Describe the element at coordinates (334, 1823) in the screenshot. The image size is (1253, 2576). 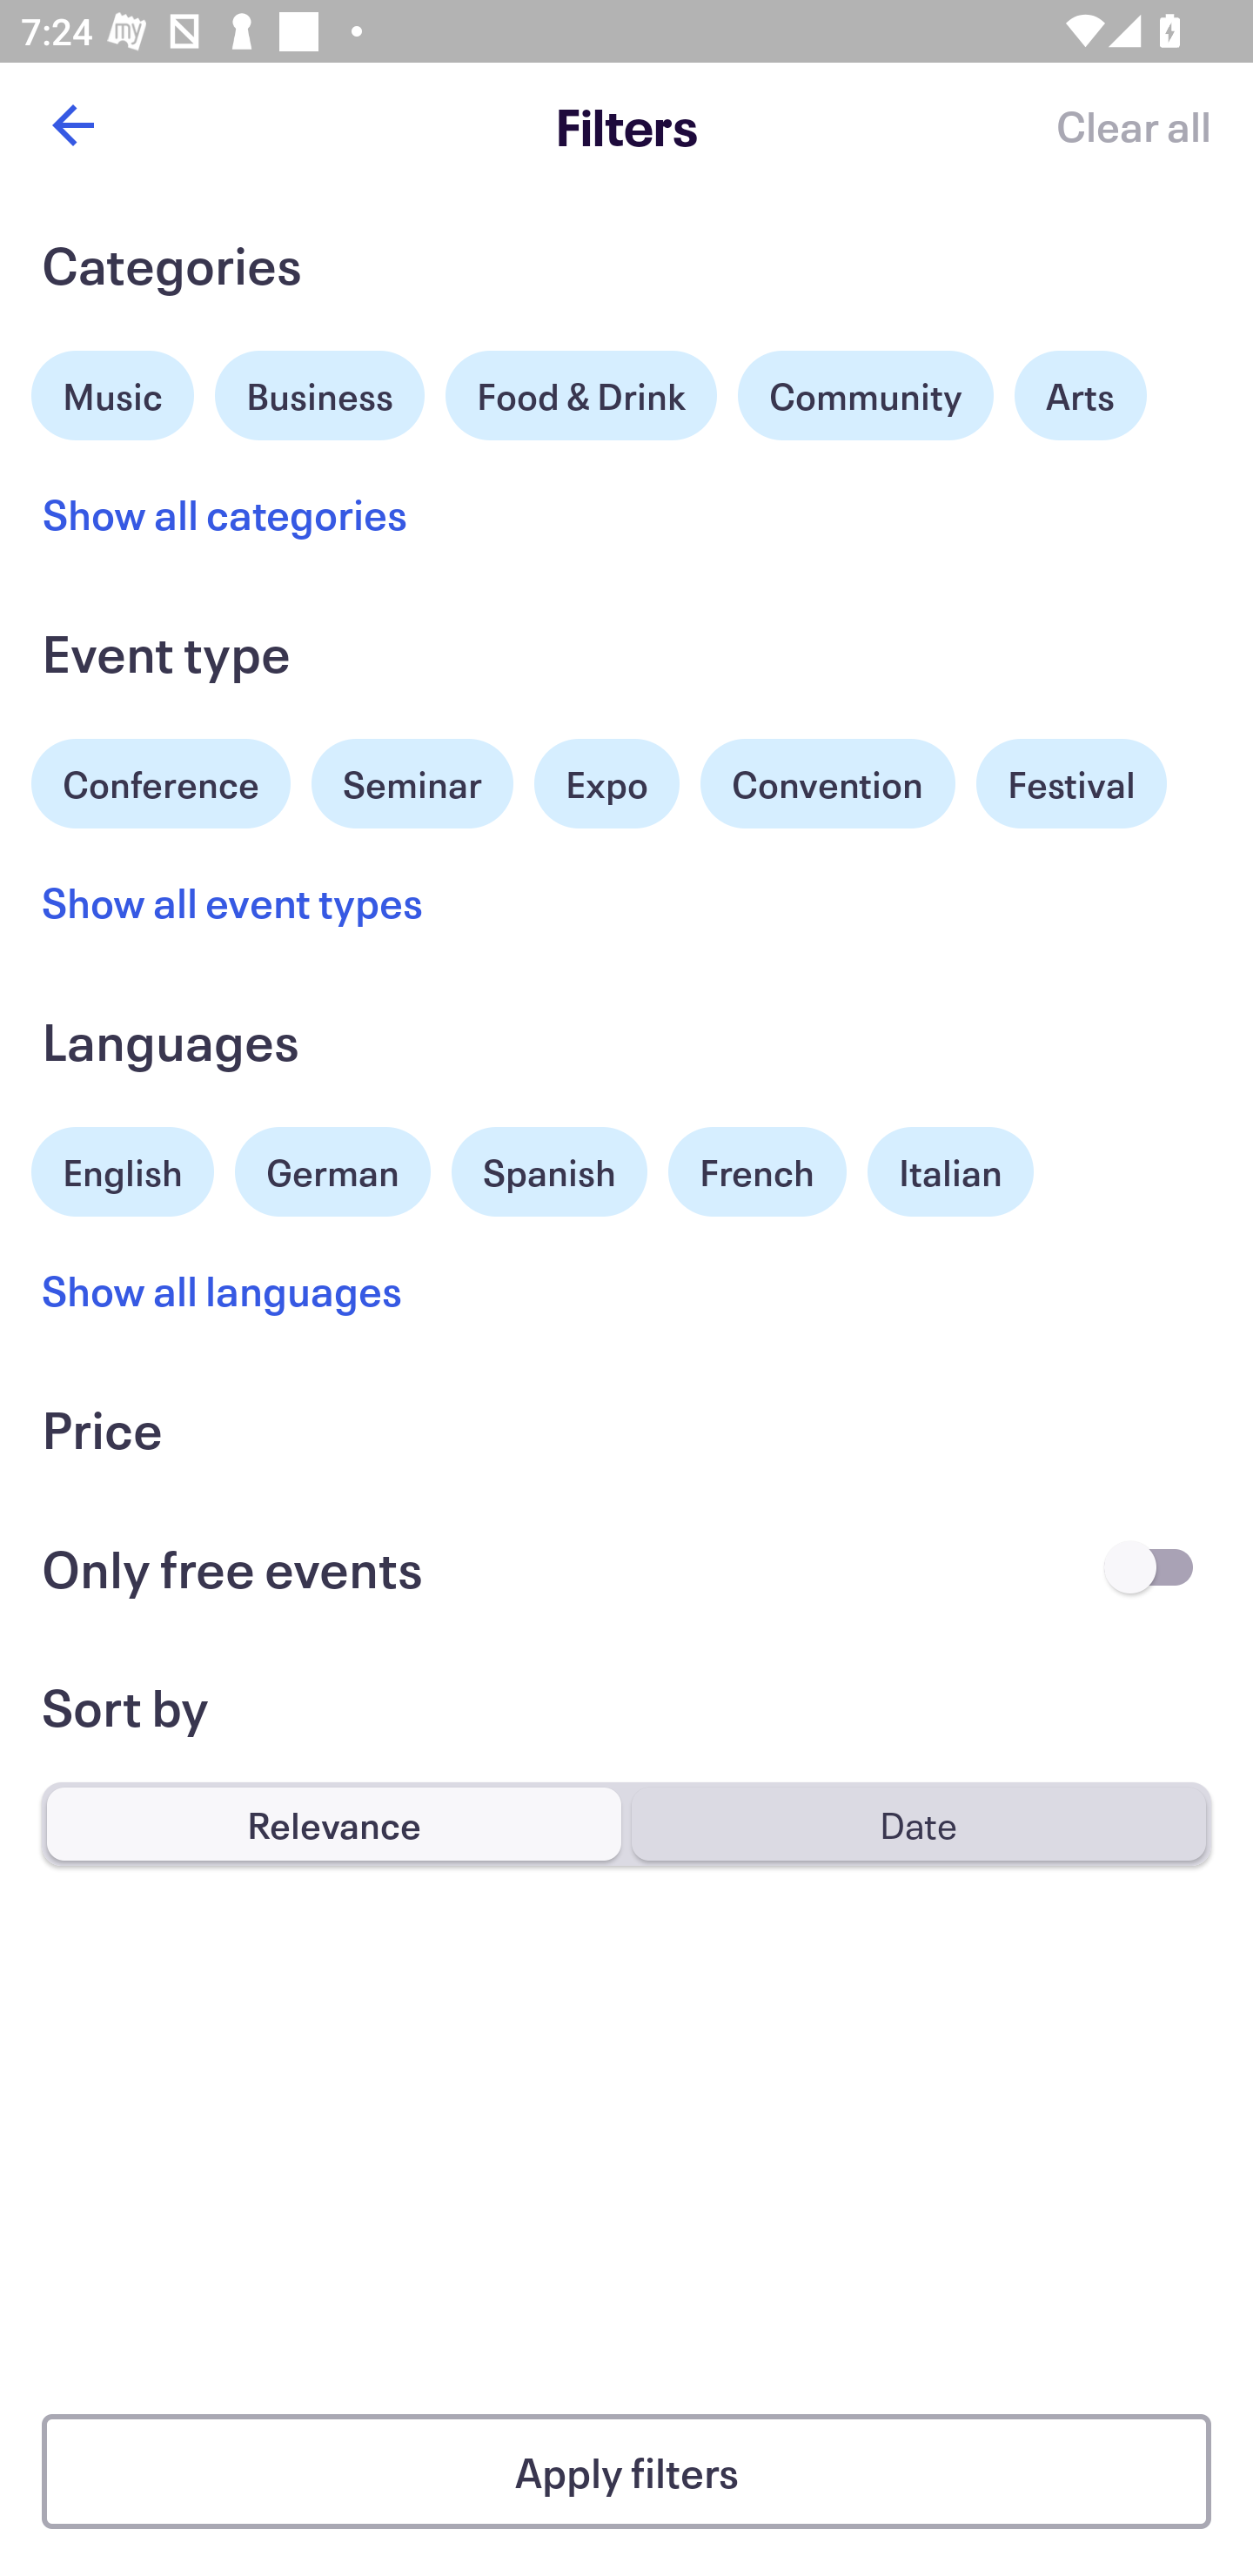
I see `Relevance` at that location.